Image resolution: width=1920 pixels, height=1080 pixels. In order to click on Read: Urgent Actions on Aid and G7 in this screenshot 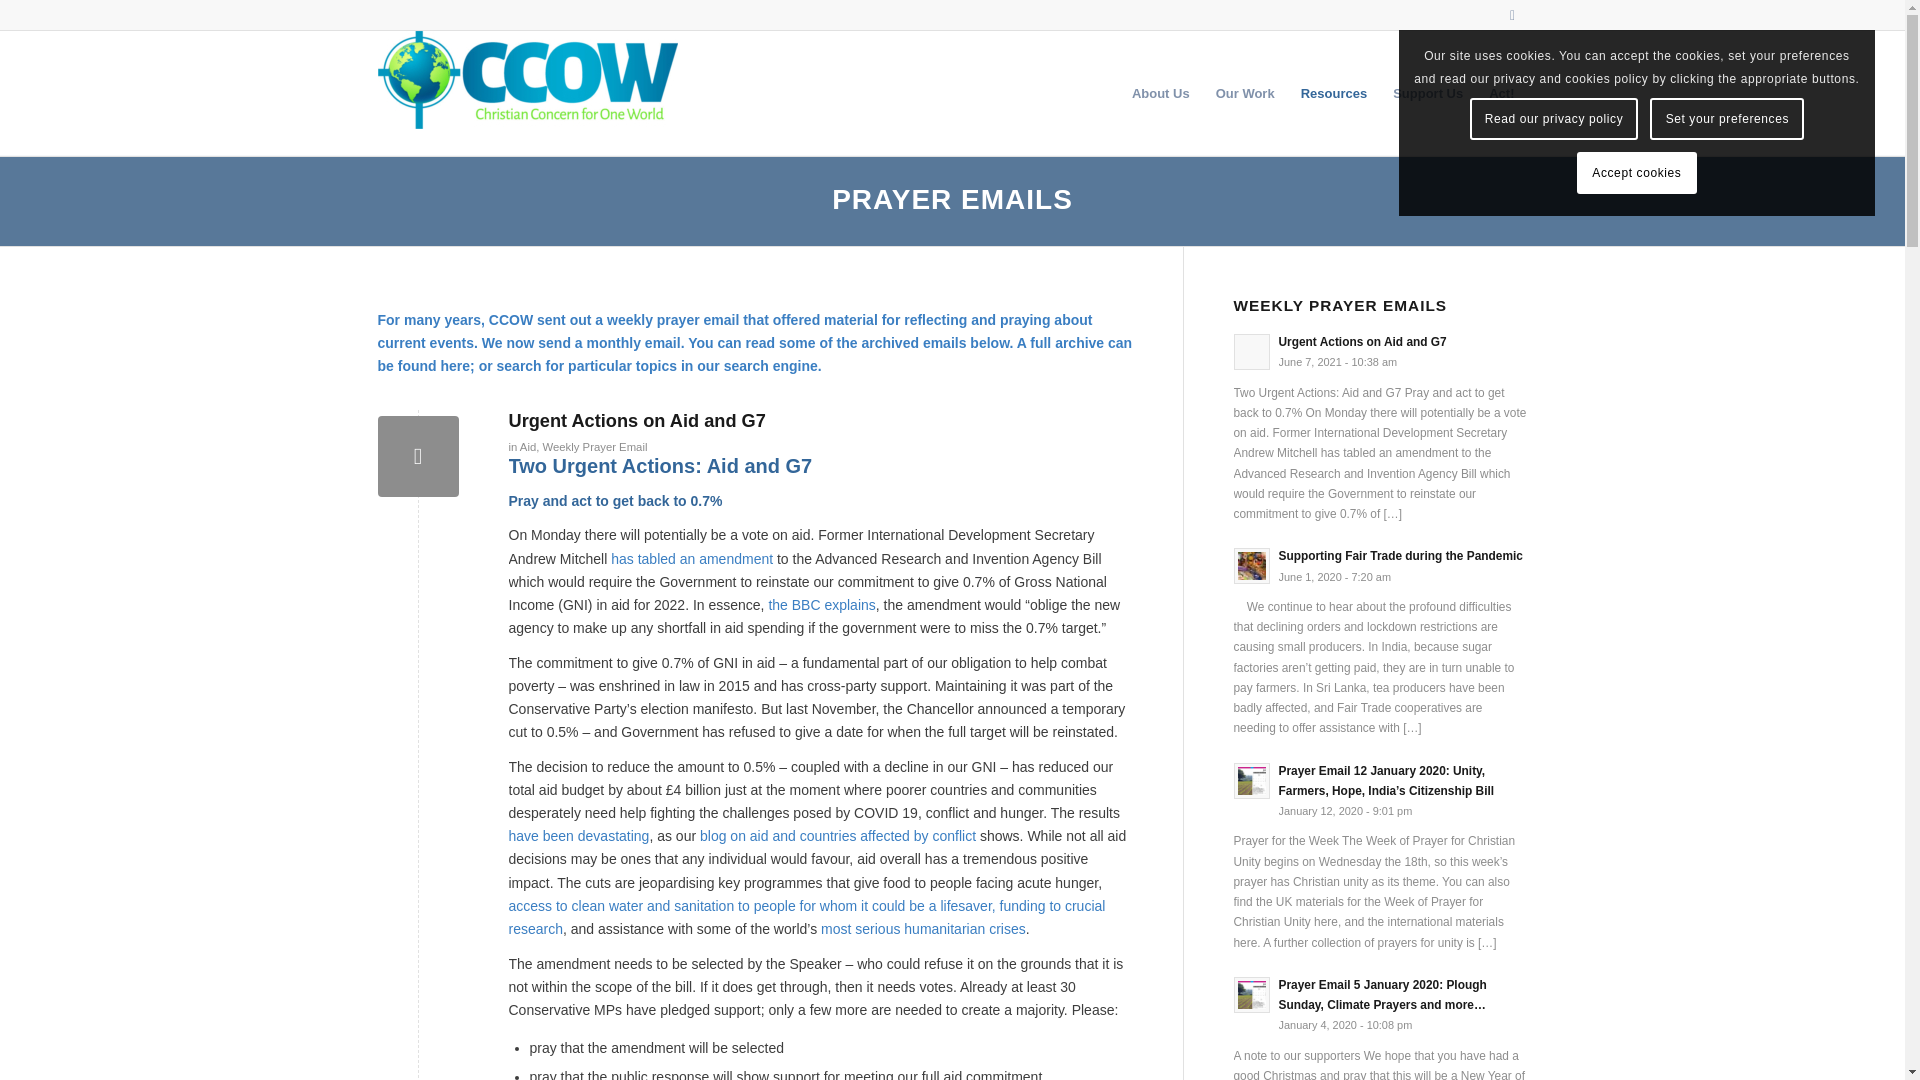, I will do `click(1362, 341)`.